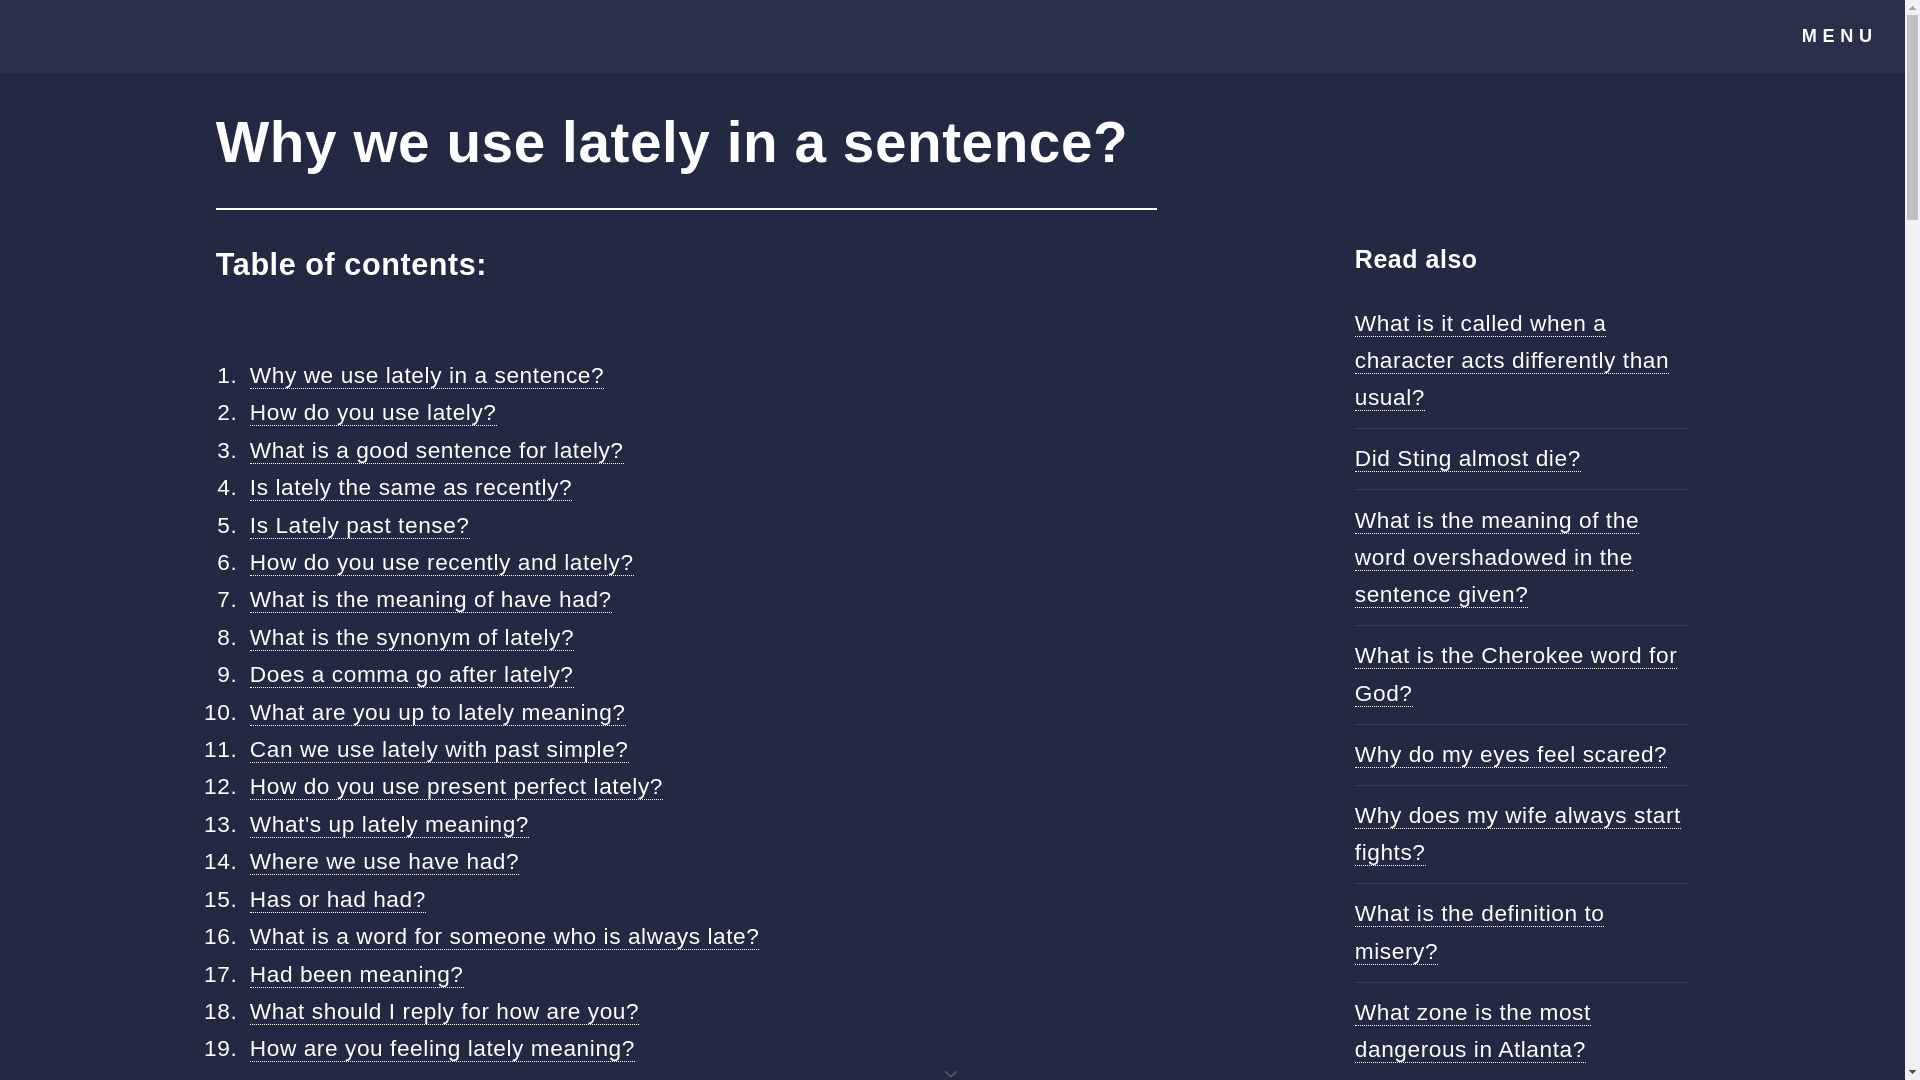 The image size is (1920, 1080). Describe the element at coordinates (1468, 458) in the screenshot. I see `Did Sting almost die?` at that location.